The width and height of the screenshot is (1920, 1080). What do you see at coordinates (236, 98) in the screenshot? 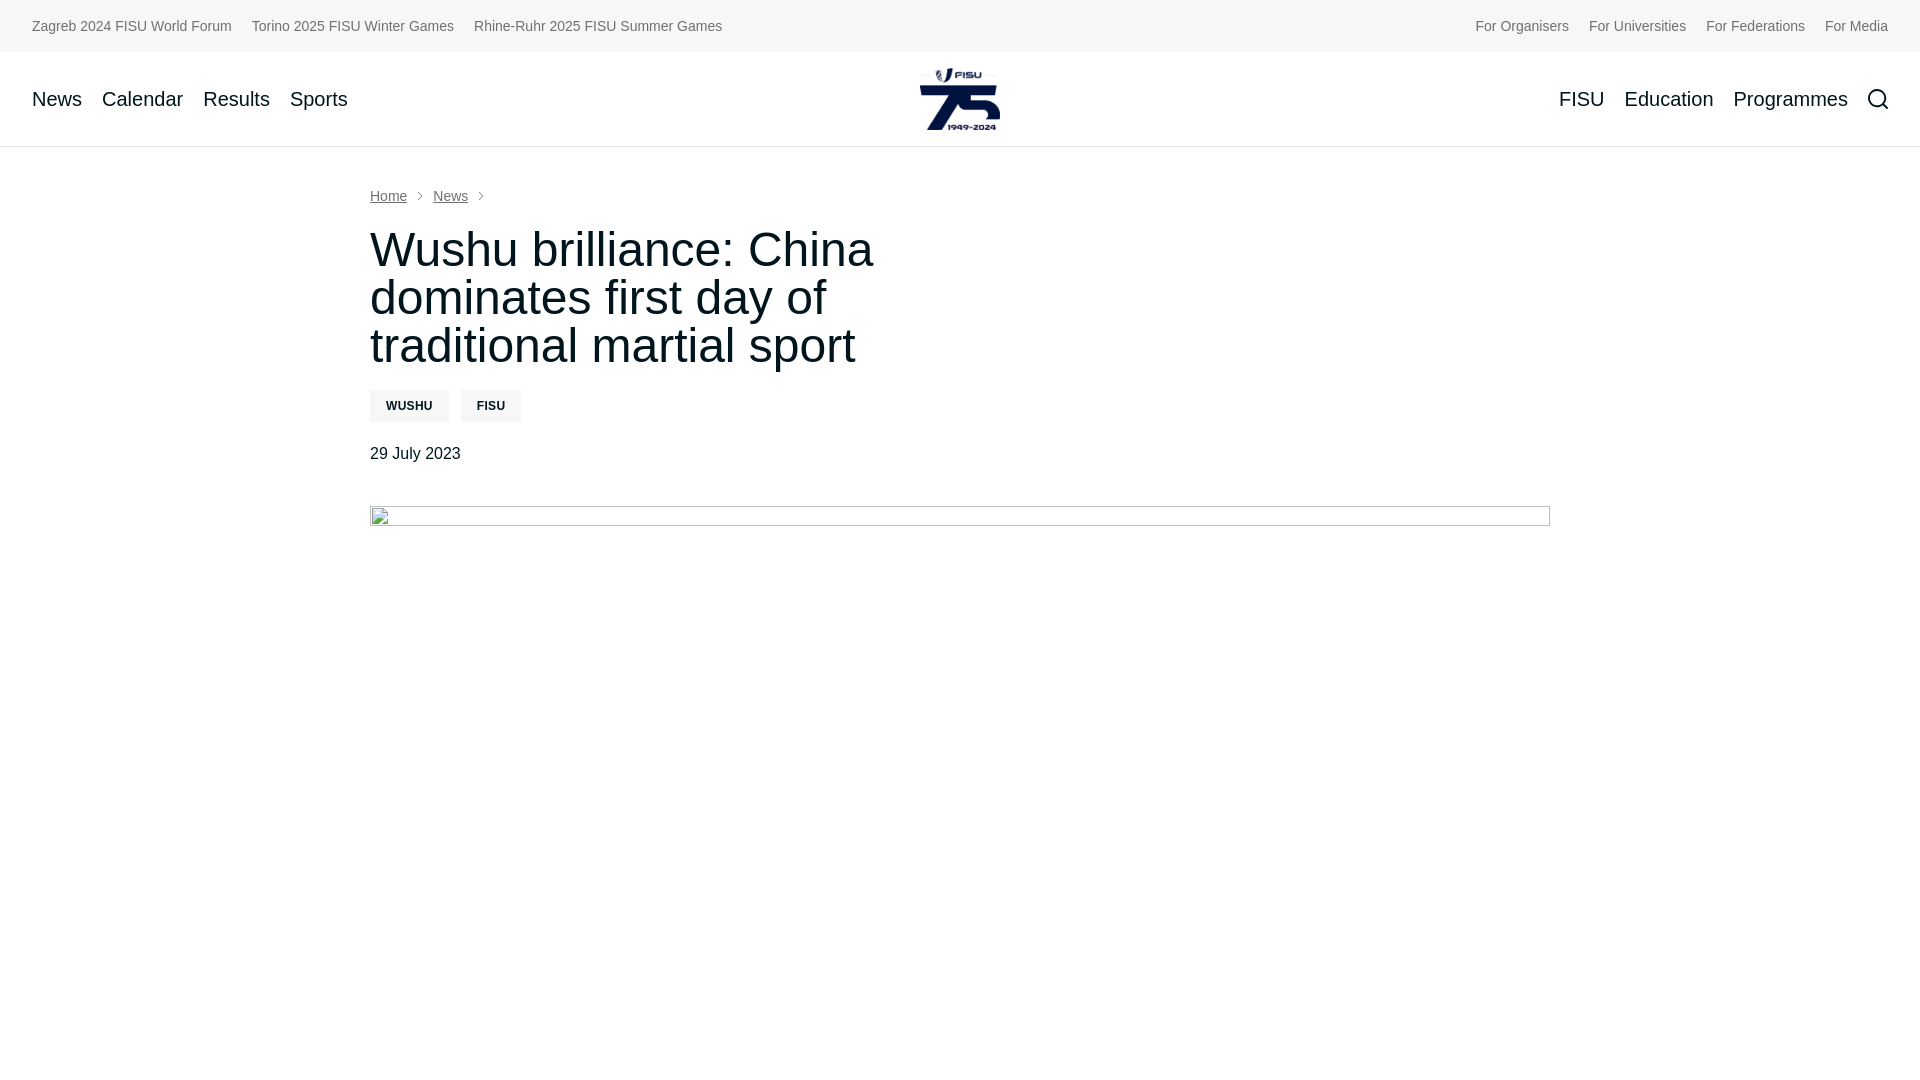
I see `Results` at bounding box center [236, 98].